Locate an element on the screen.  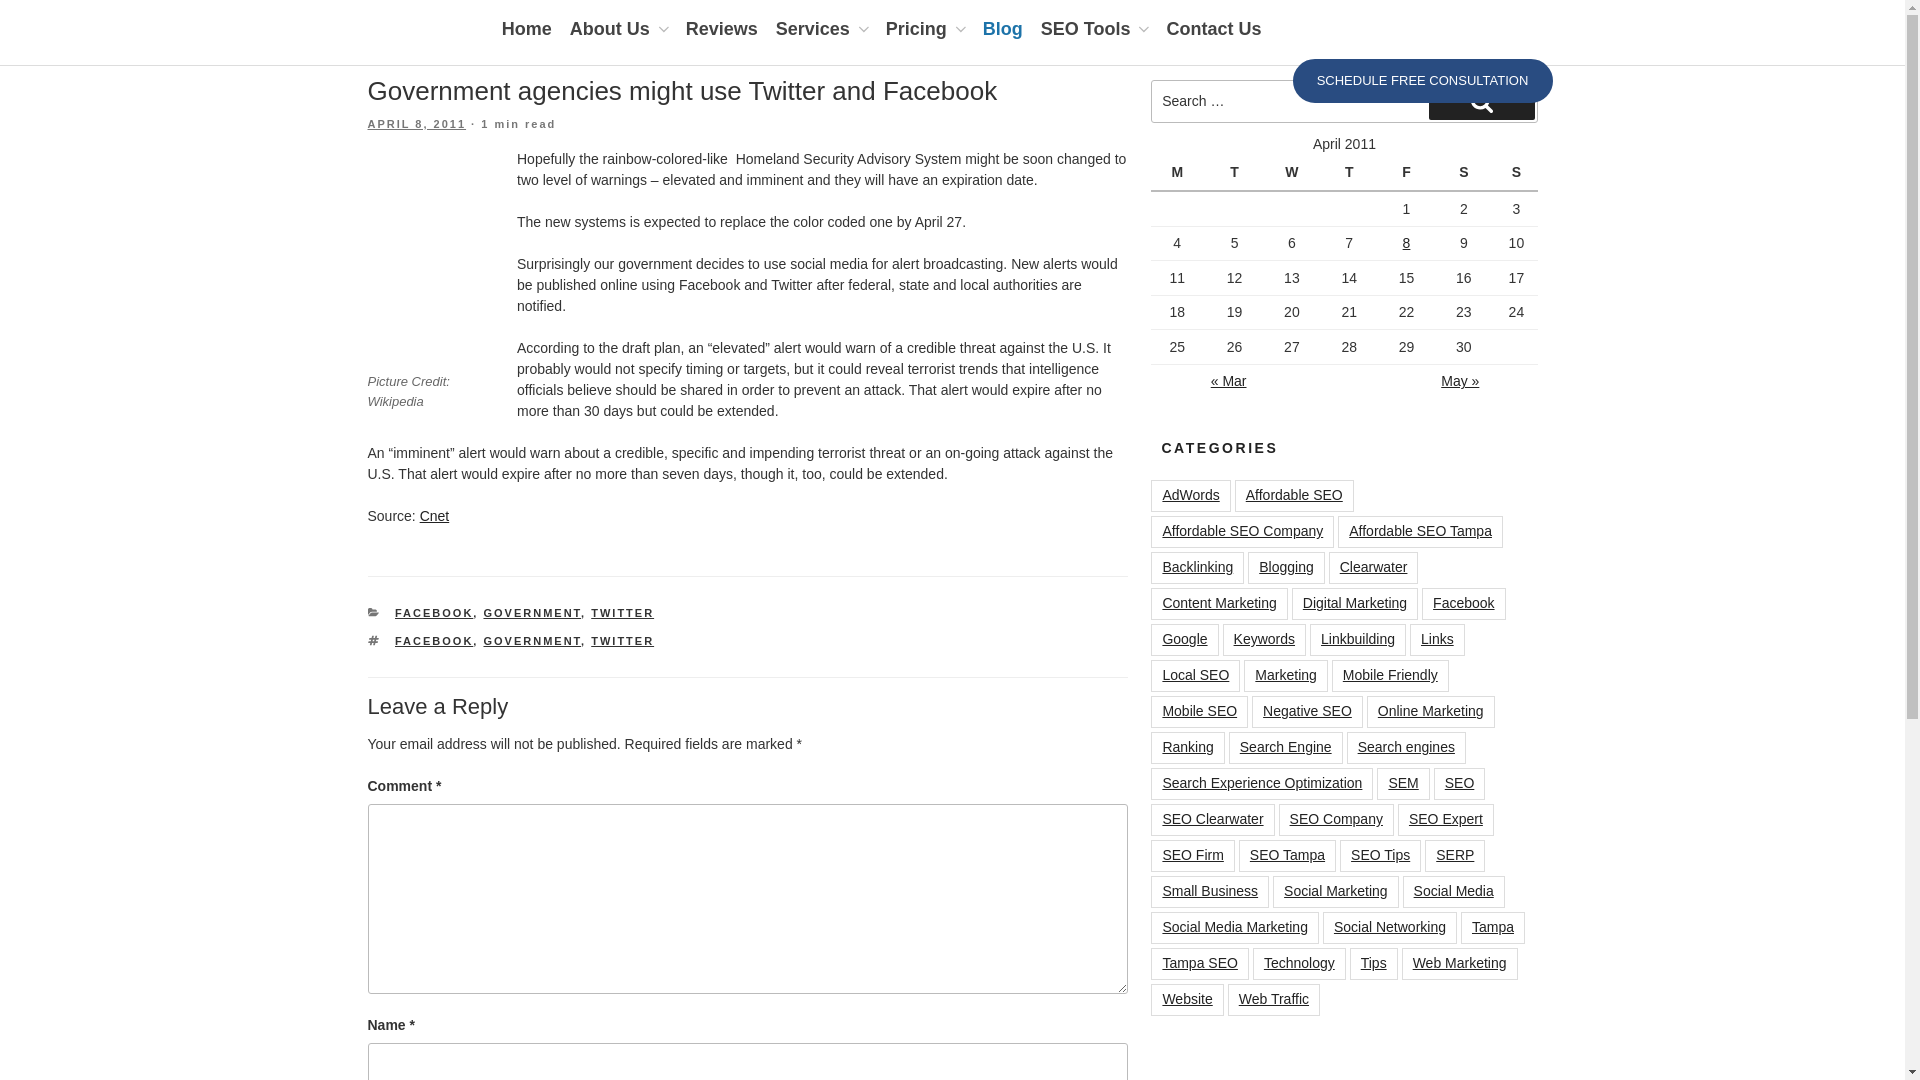
Pricing is located at coordinates (925, 29).